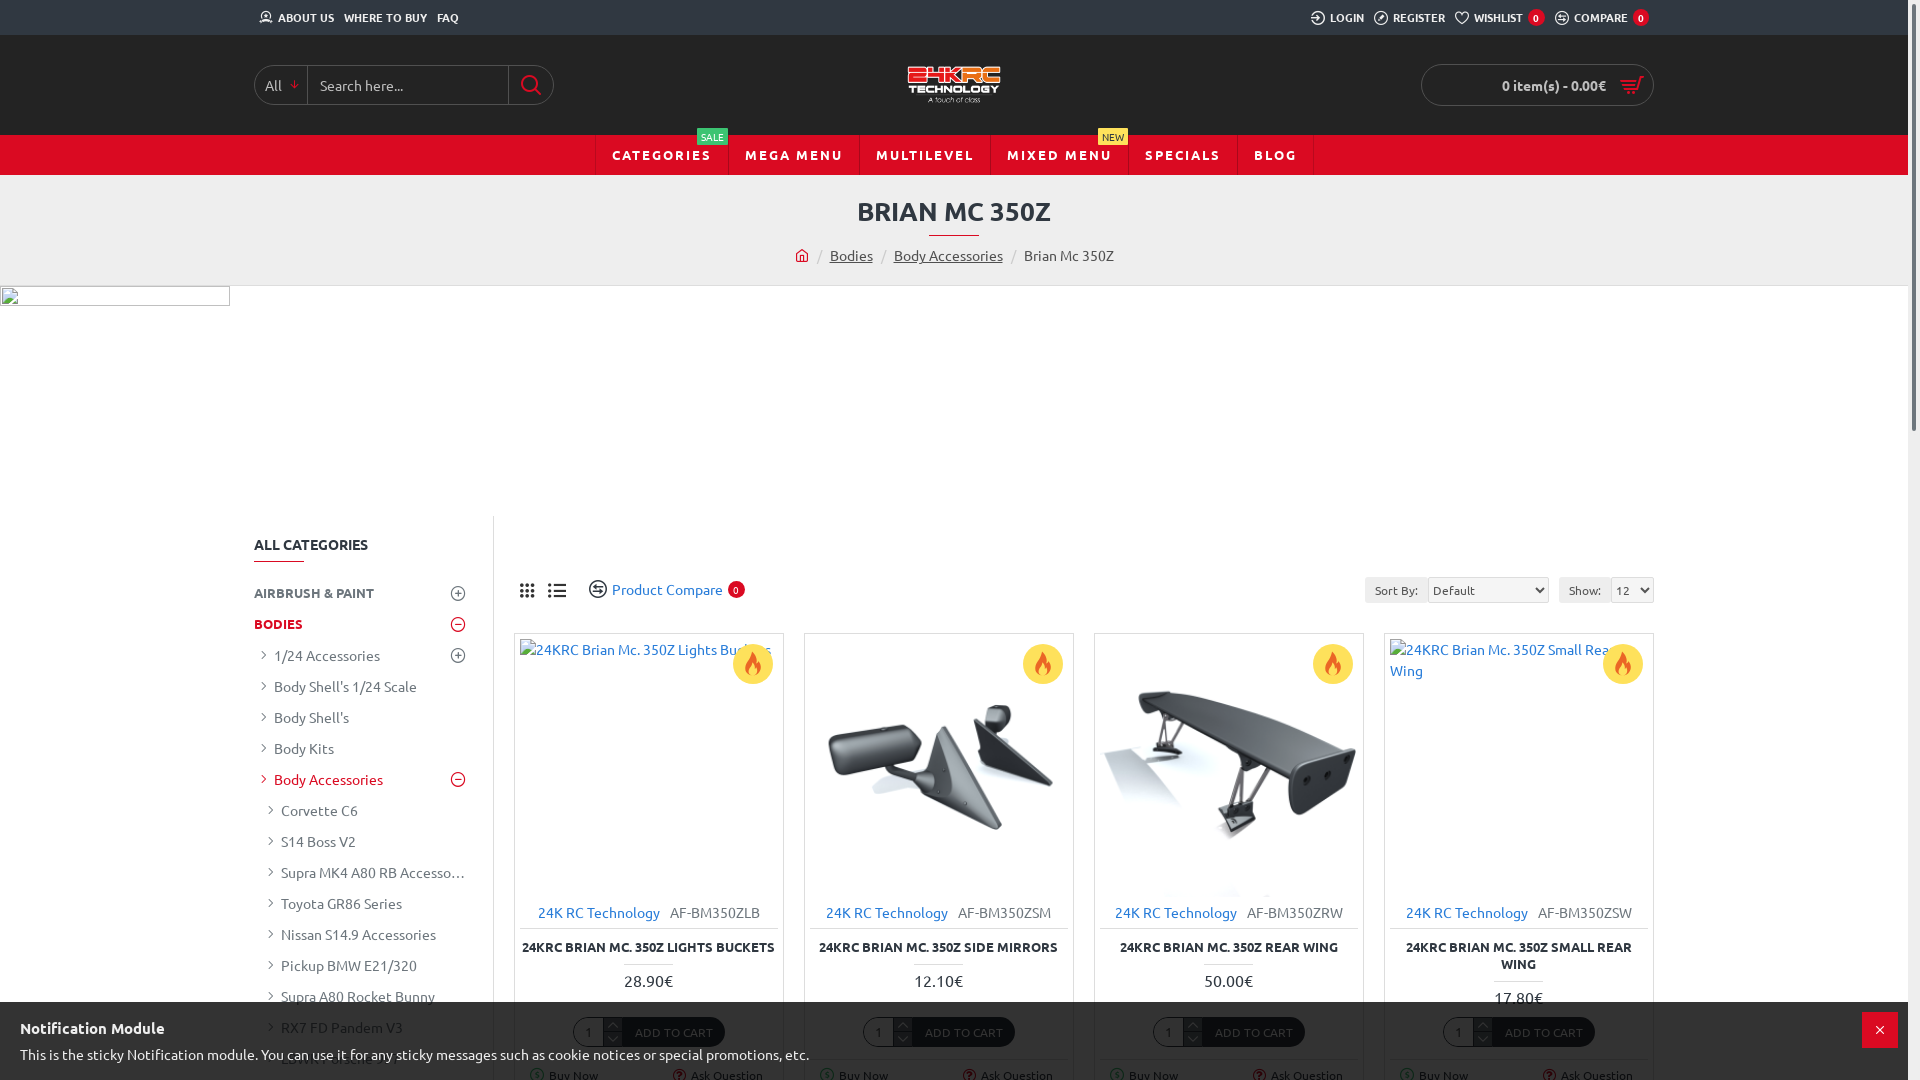 The width and height of the screenshot is (1920, 1080). I want to click on 24KRC BRIAN MC. 350Z SMALL REAR WING, so click(1519, 956).